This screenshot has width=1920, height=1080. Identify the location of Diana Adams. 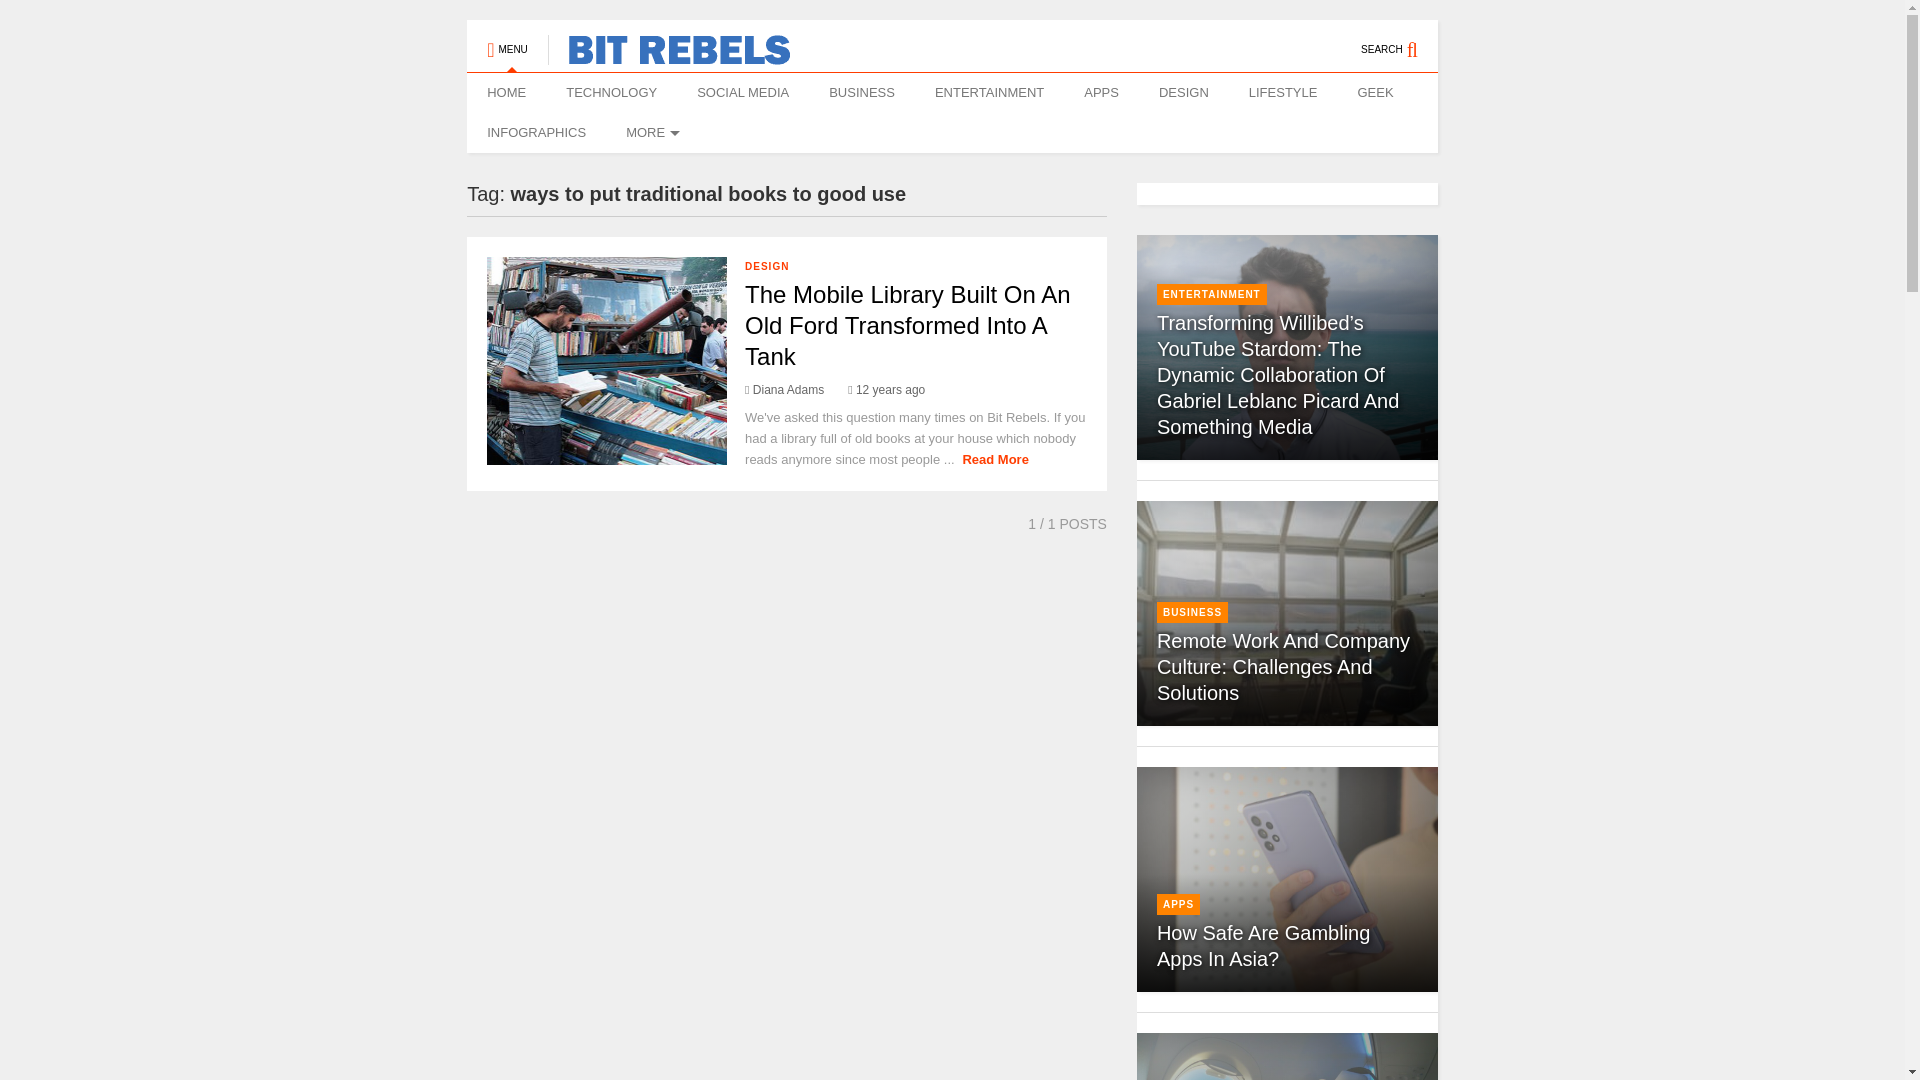
(784, 390).